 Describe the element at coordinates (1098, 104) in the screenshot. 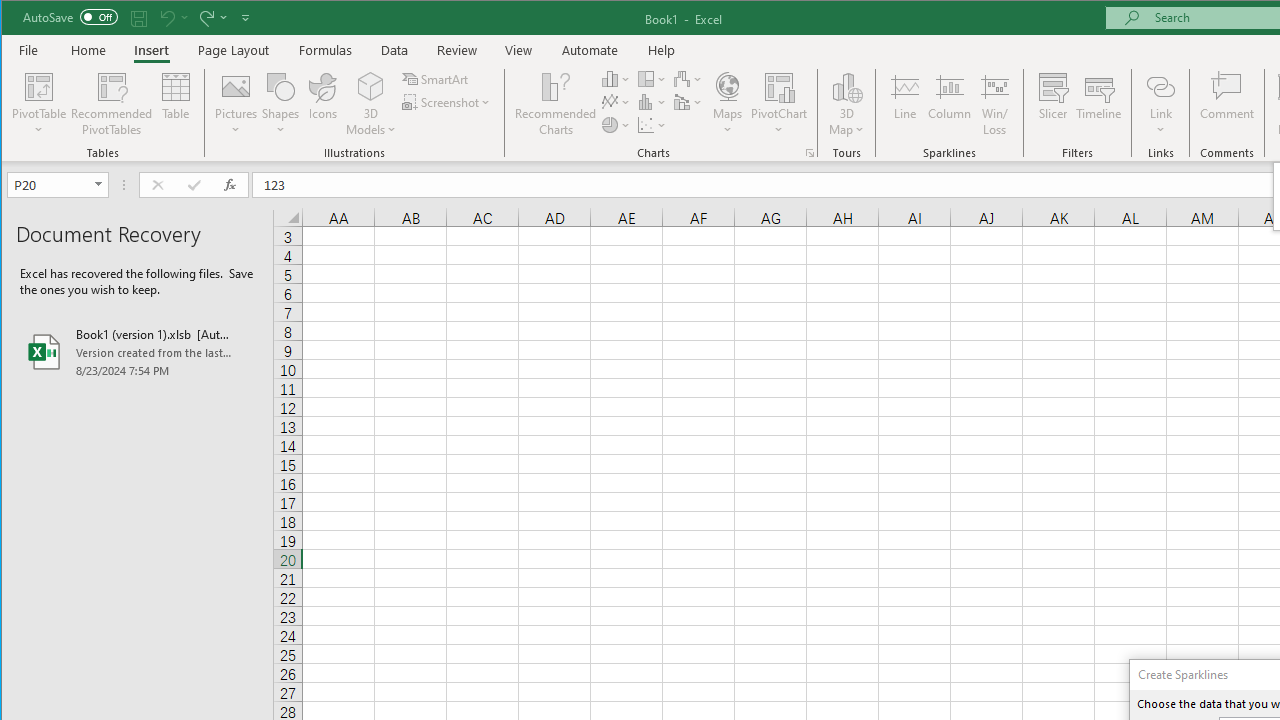

I see `Timeline` at that location.